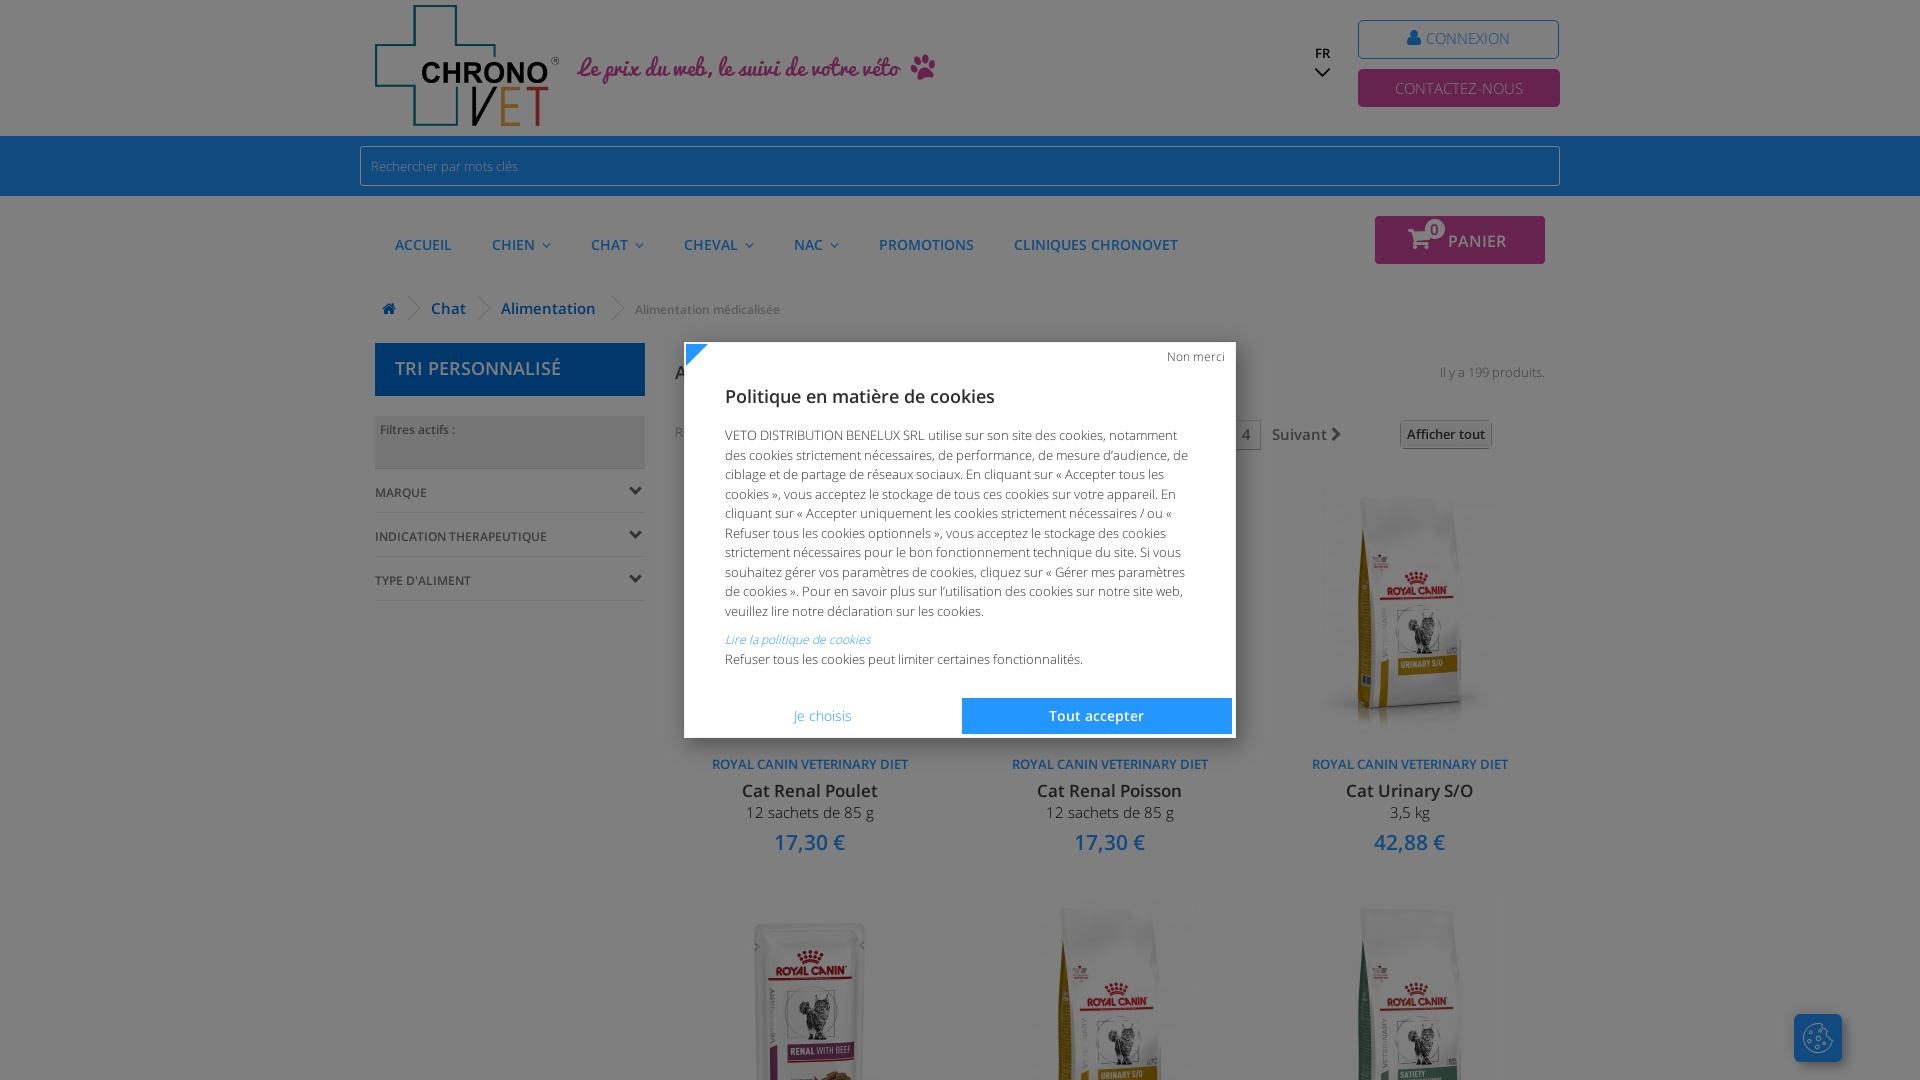  Describe the element at coordinates (1410, 608) in the screenshot. I see `Cat Urinary S/O` at that location.